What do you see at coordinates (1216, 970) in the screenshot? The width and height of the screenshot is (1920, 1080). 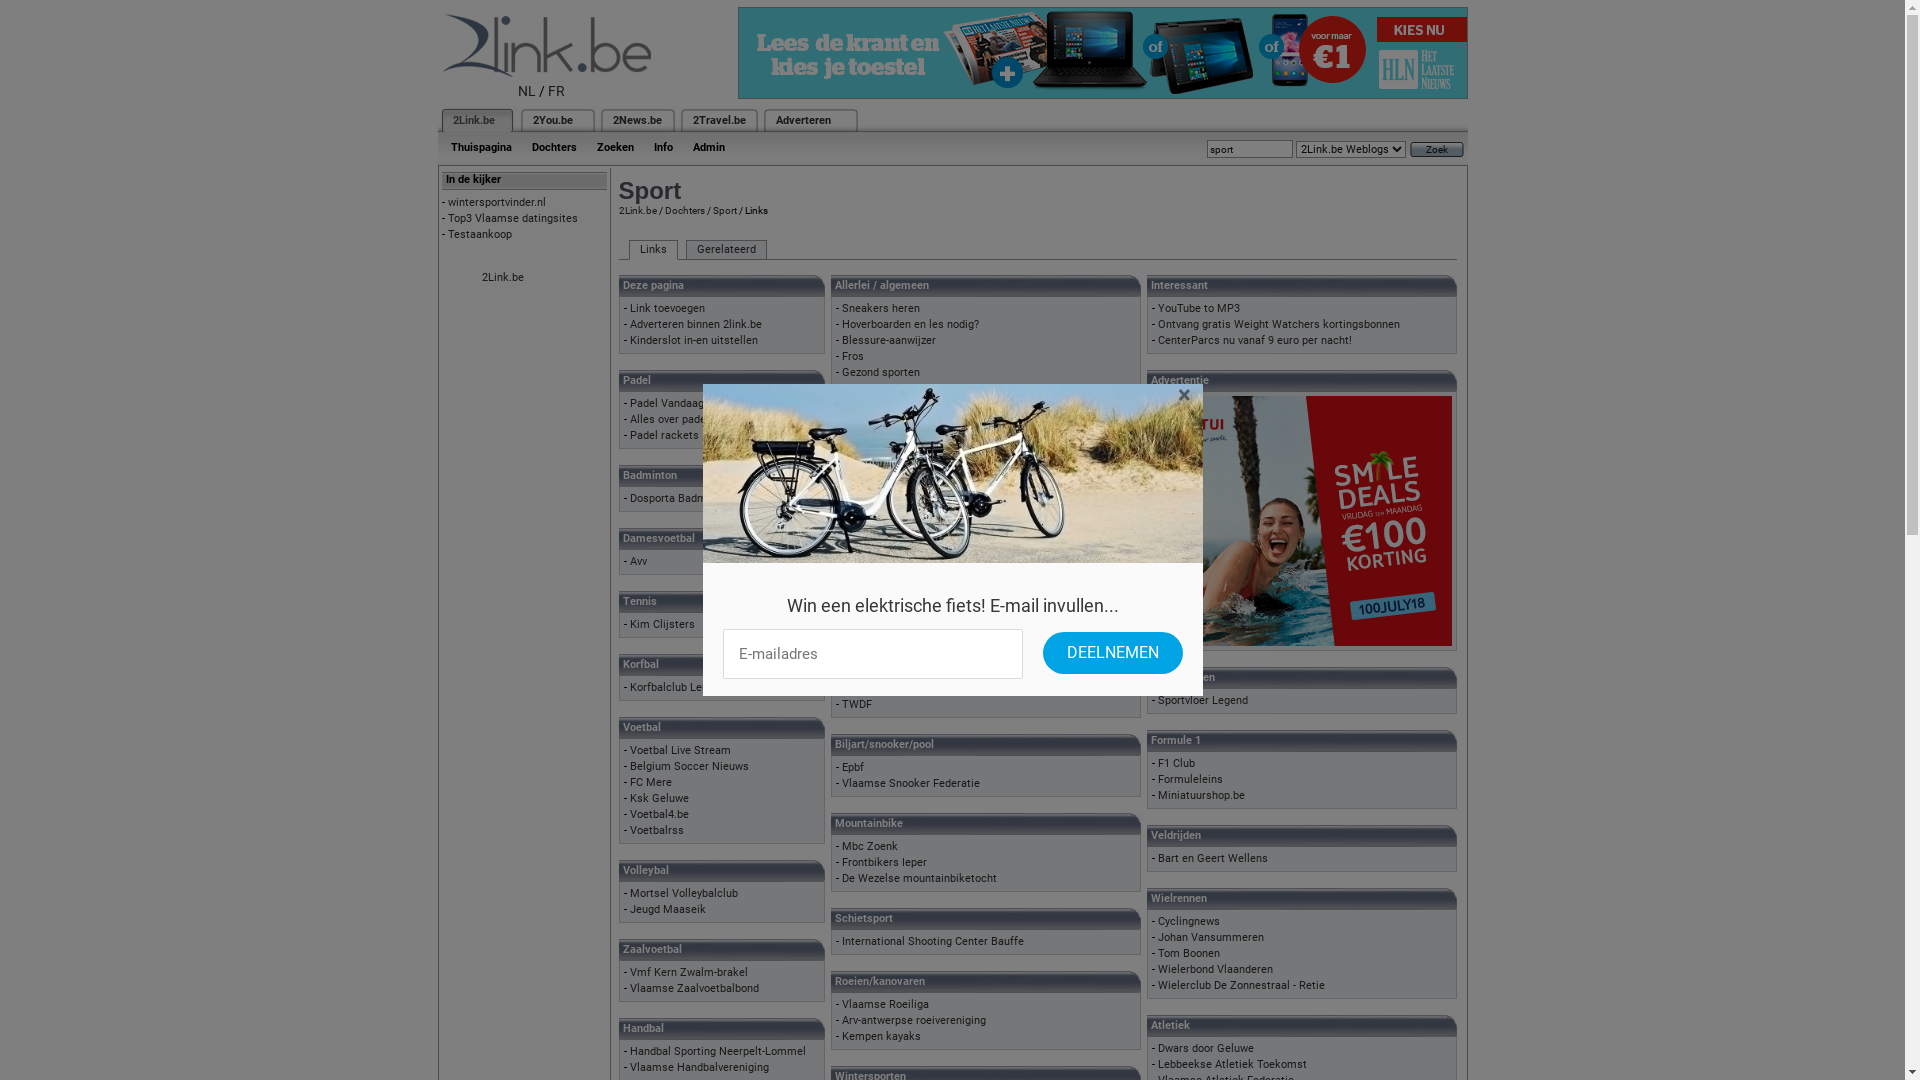 I see `Wielerbond Vlaanderen` at bounding box center [1216, 970].